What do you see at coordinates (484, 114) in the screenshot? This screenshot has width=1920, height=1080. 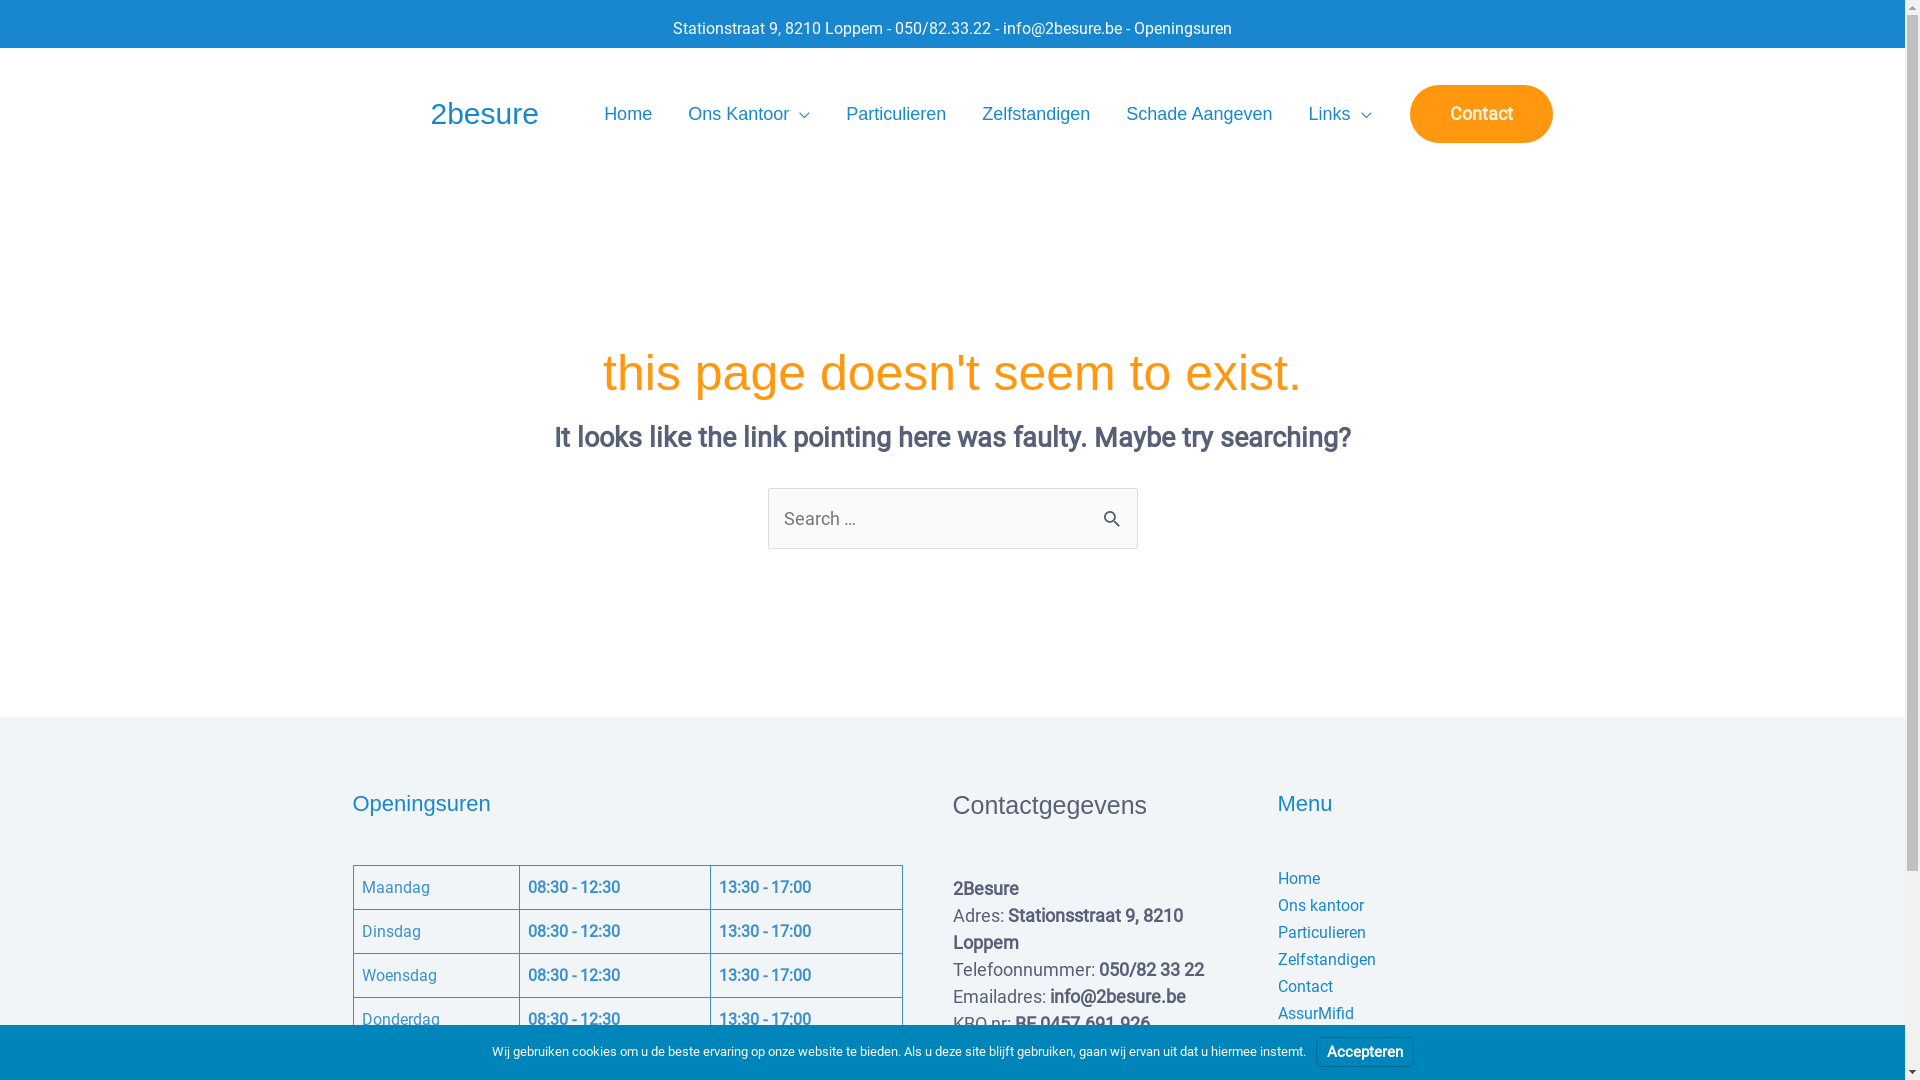 I see `2besure` at bounding box center [484, 114].